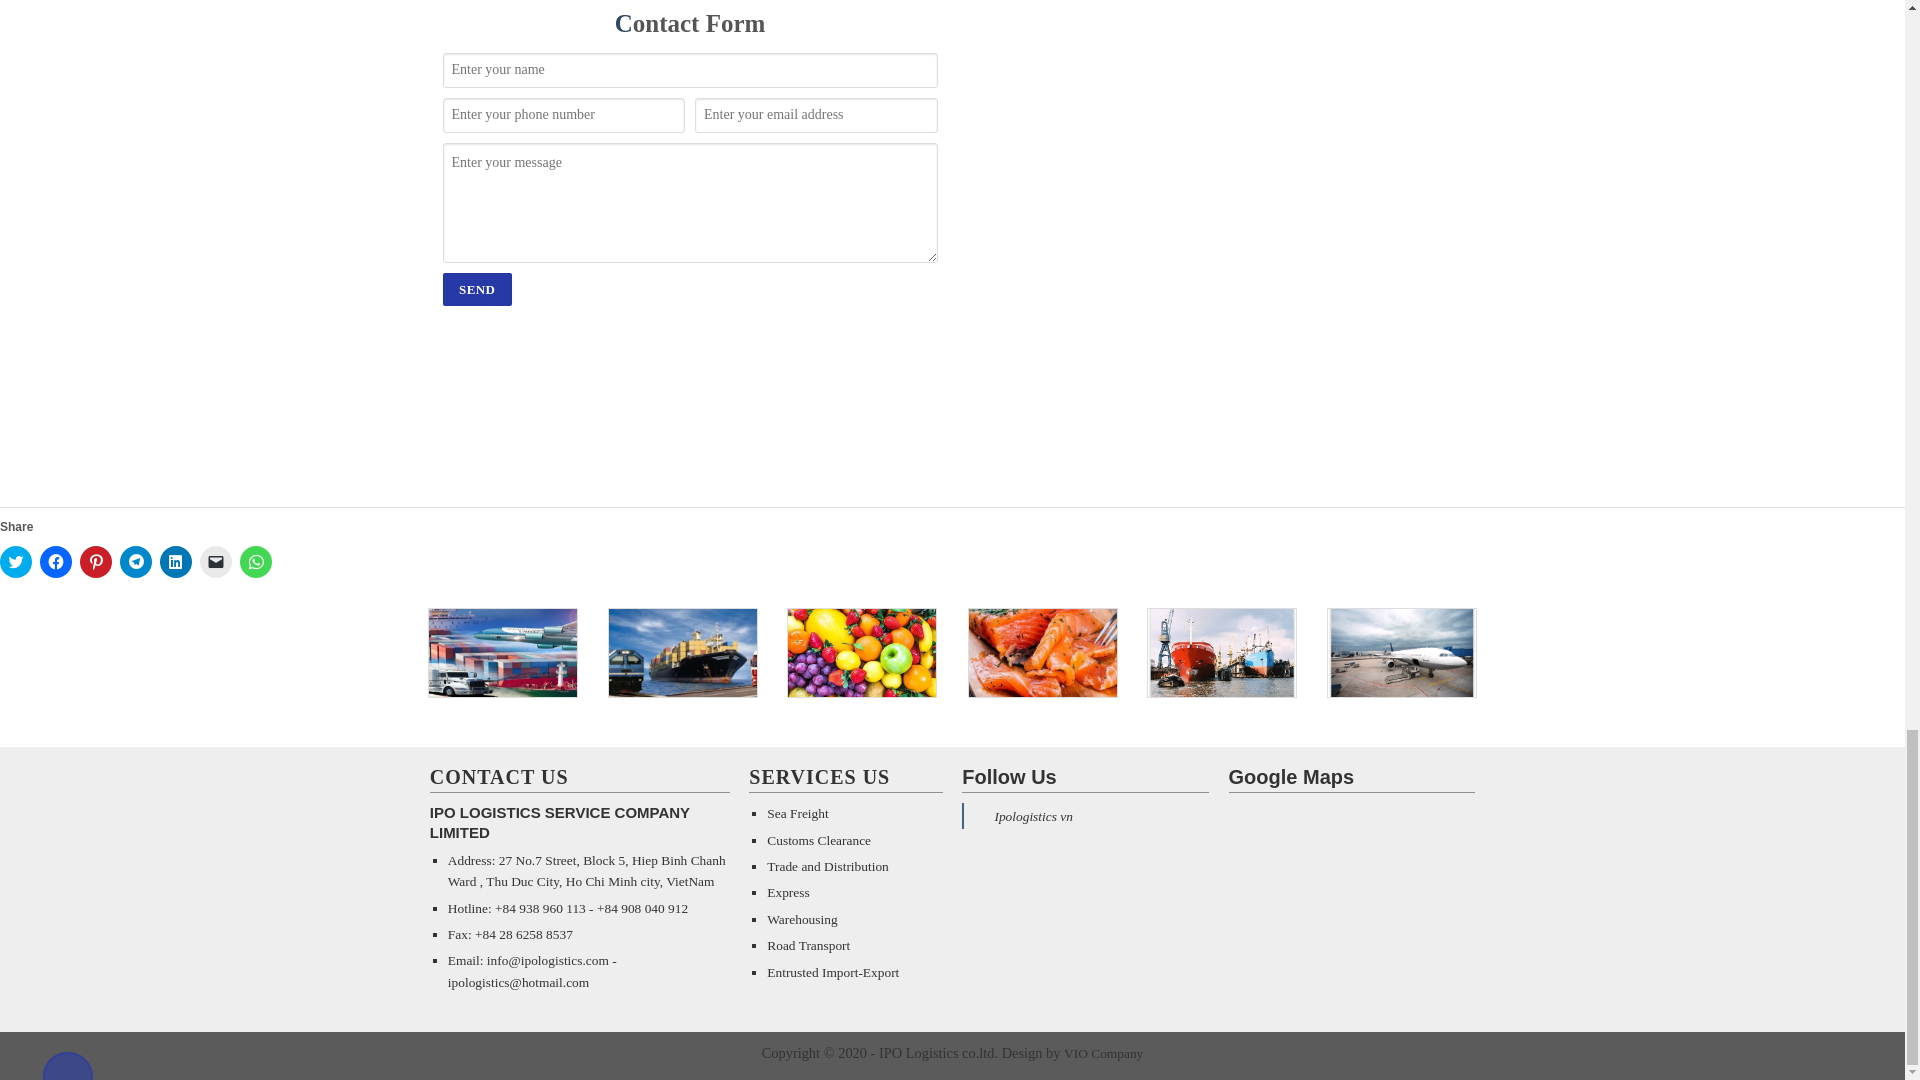  I want to click on Click to share on Pinterest, so click(96, 562).